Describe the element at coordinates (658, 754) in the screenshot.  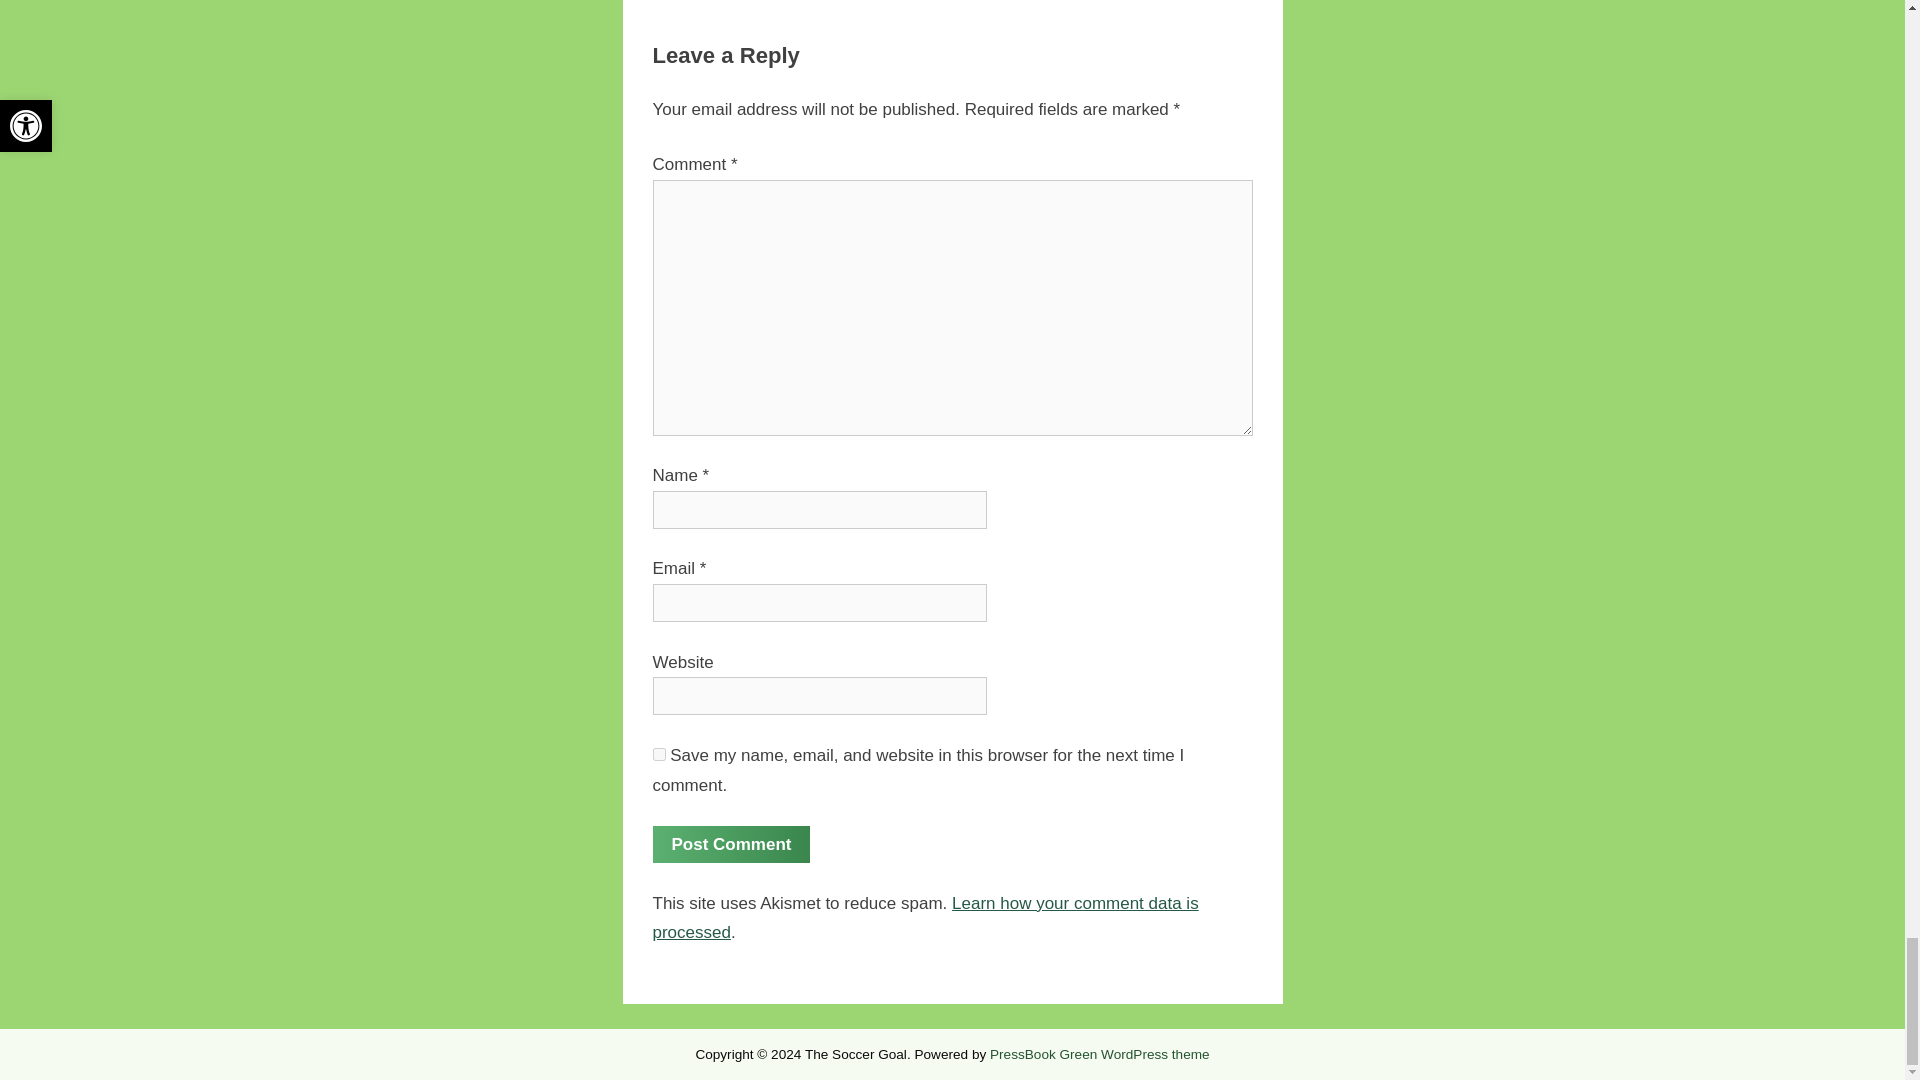
I see `yes` at that location.